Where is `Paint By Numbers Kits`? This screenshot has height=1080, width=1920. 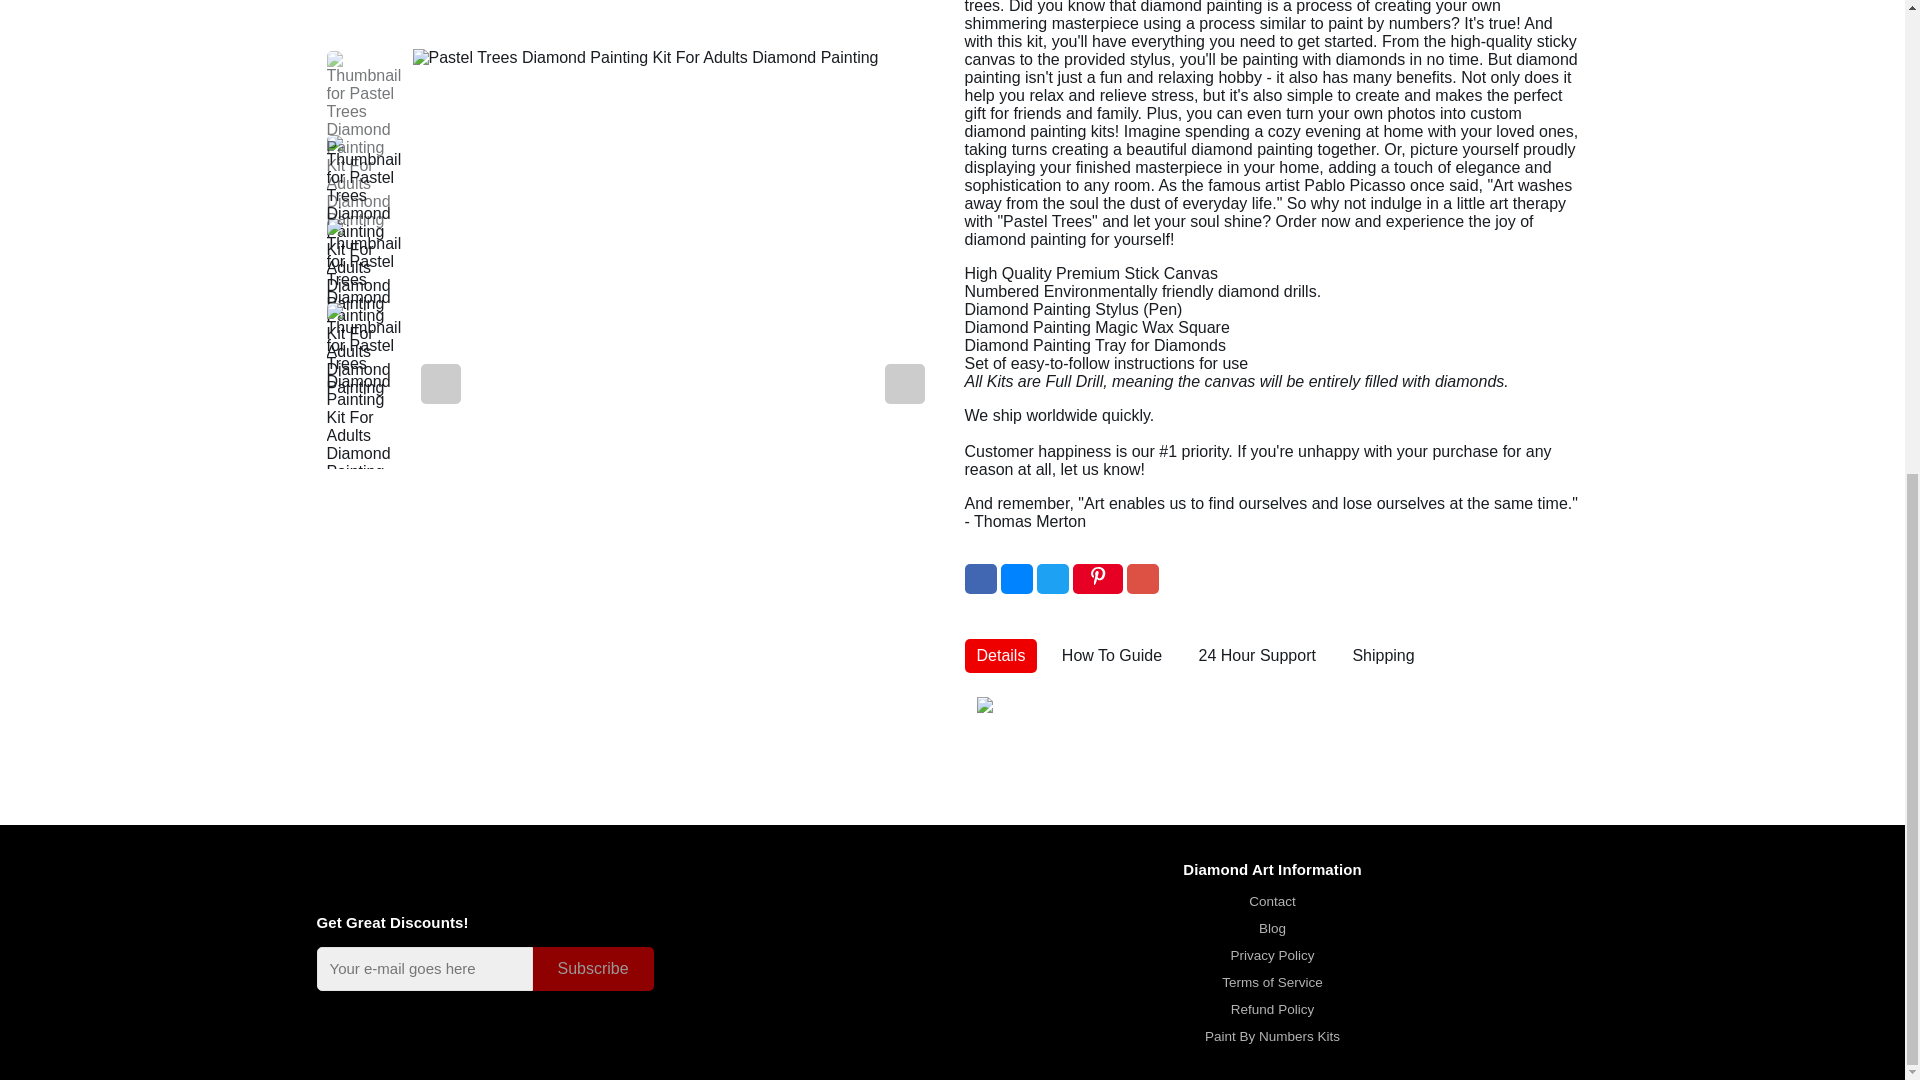
Paint By Numbers Kits is located at coordinates (1272, 1036).